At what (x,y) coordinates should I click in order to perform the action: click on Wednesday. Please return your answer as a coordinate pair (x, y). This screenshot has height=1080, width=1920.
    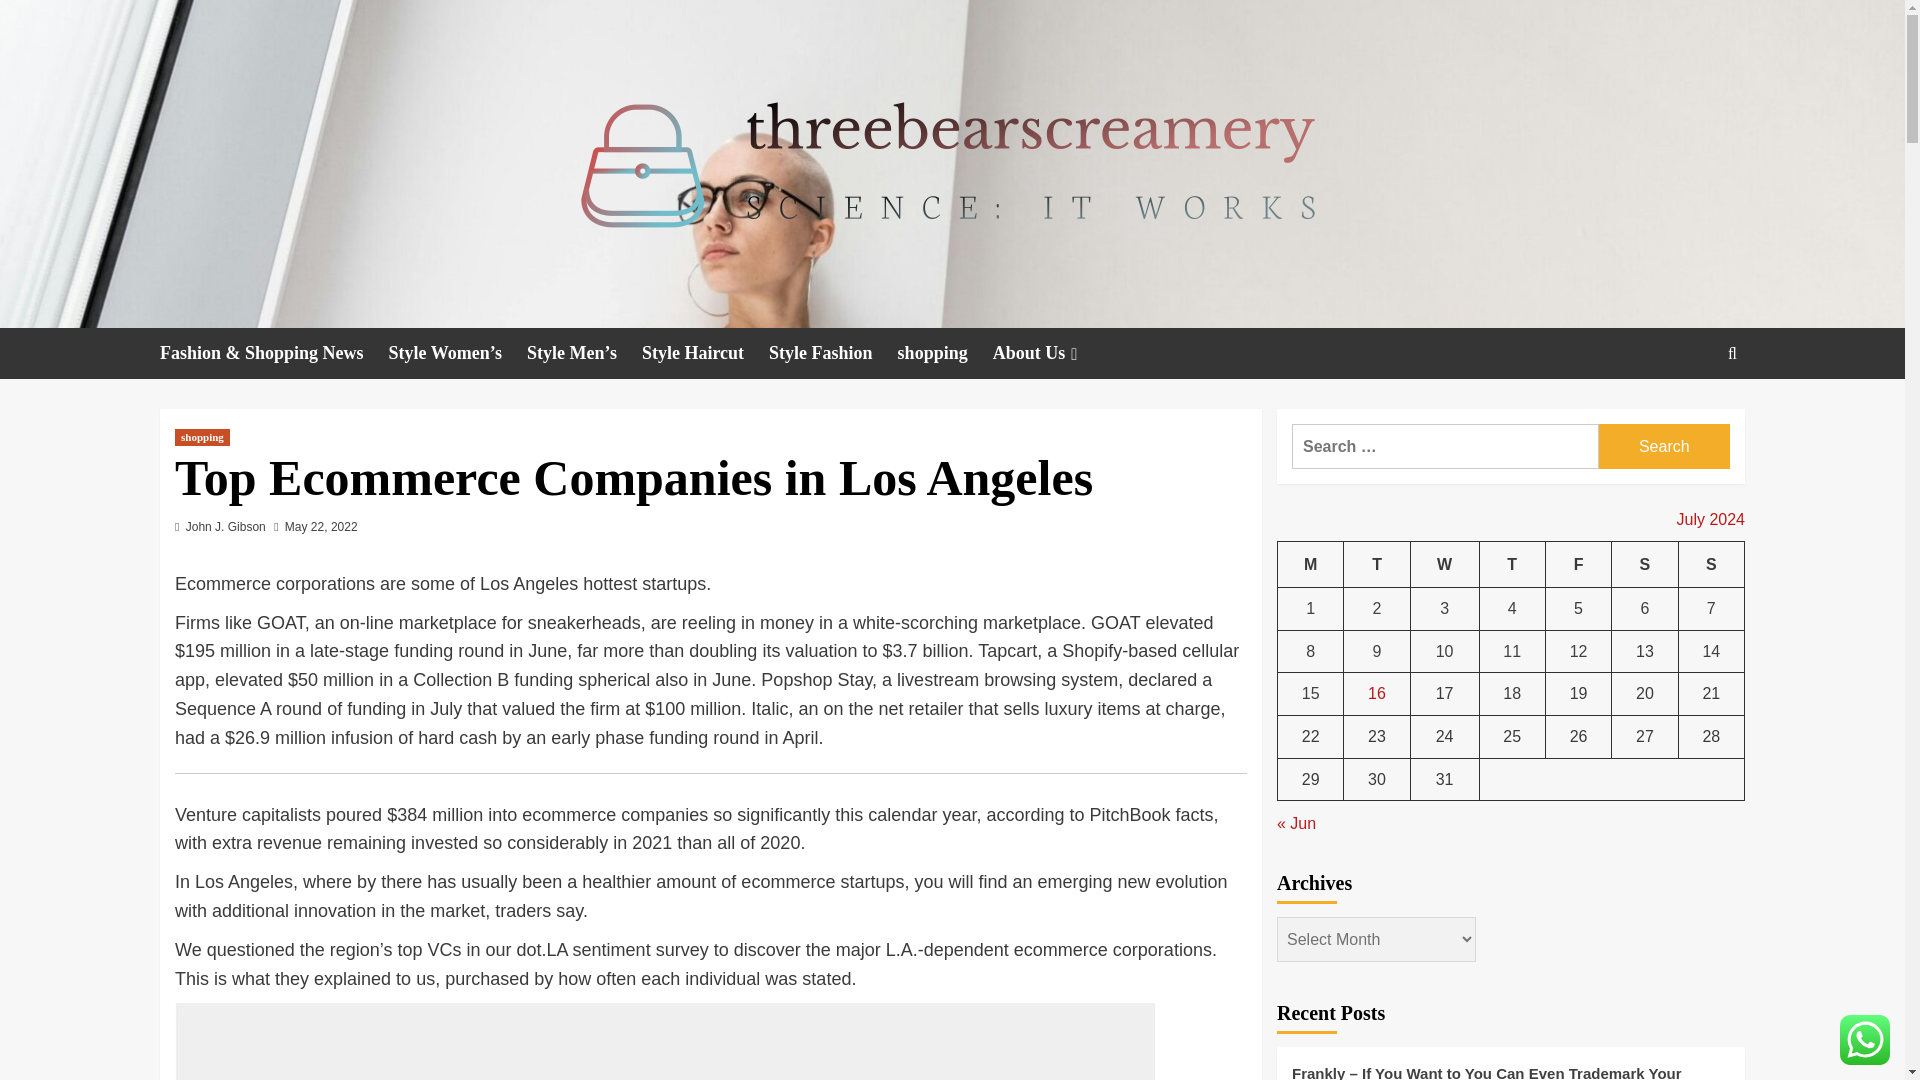
    Looking at the image, I should click on (1444, 564).